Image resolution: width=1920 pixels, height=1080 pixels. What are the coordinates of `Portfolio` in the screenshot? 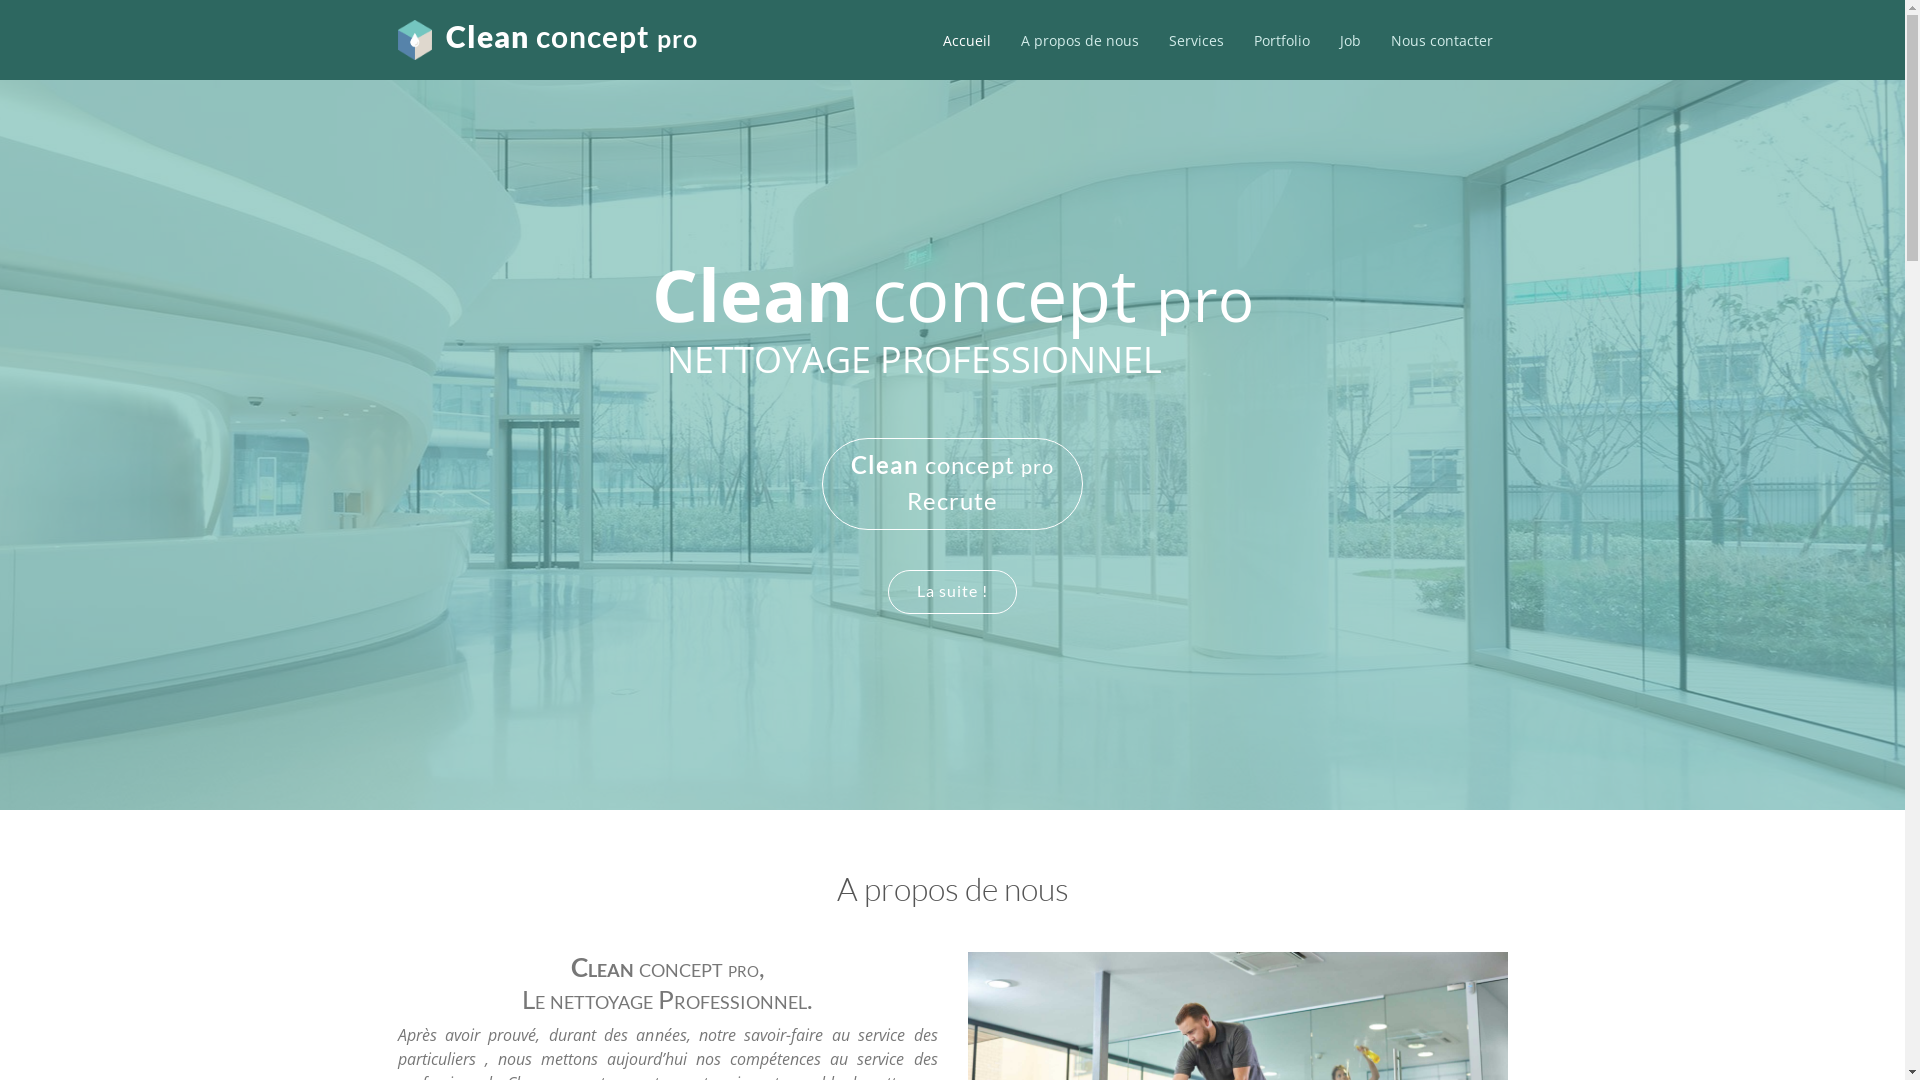 It's located at (1281, 40).